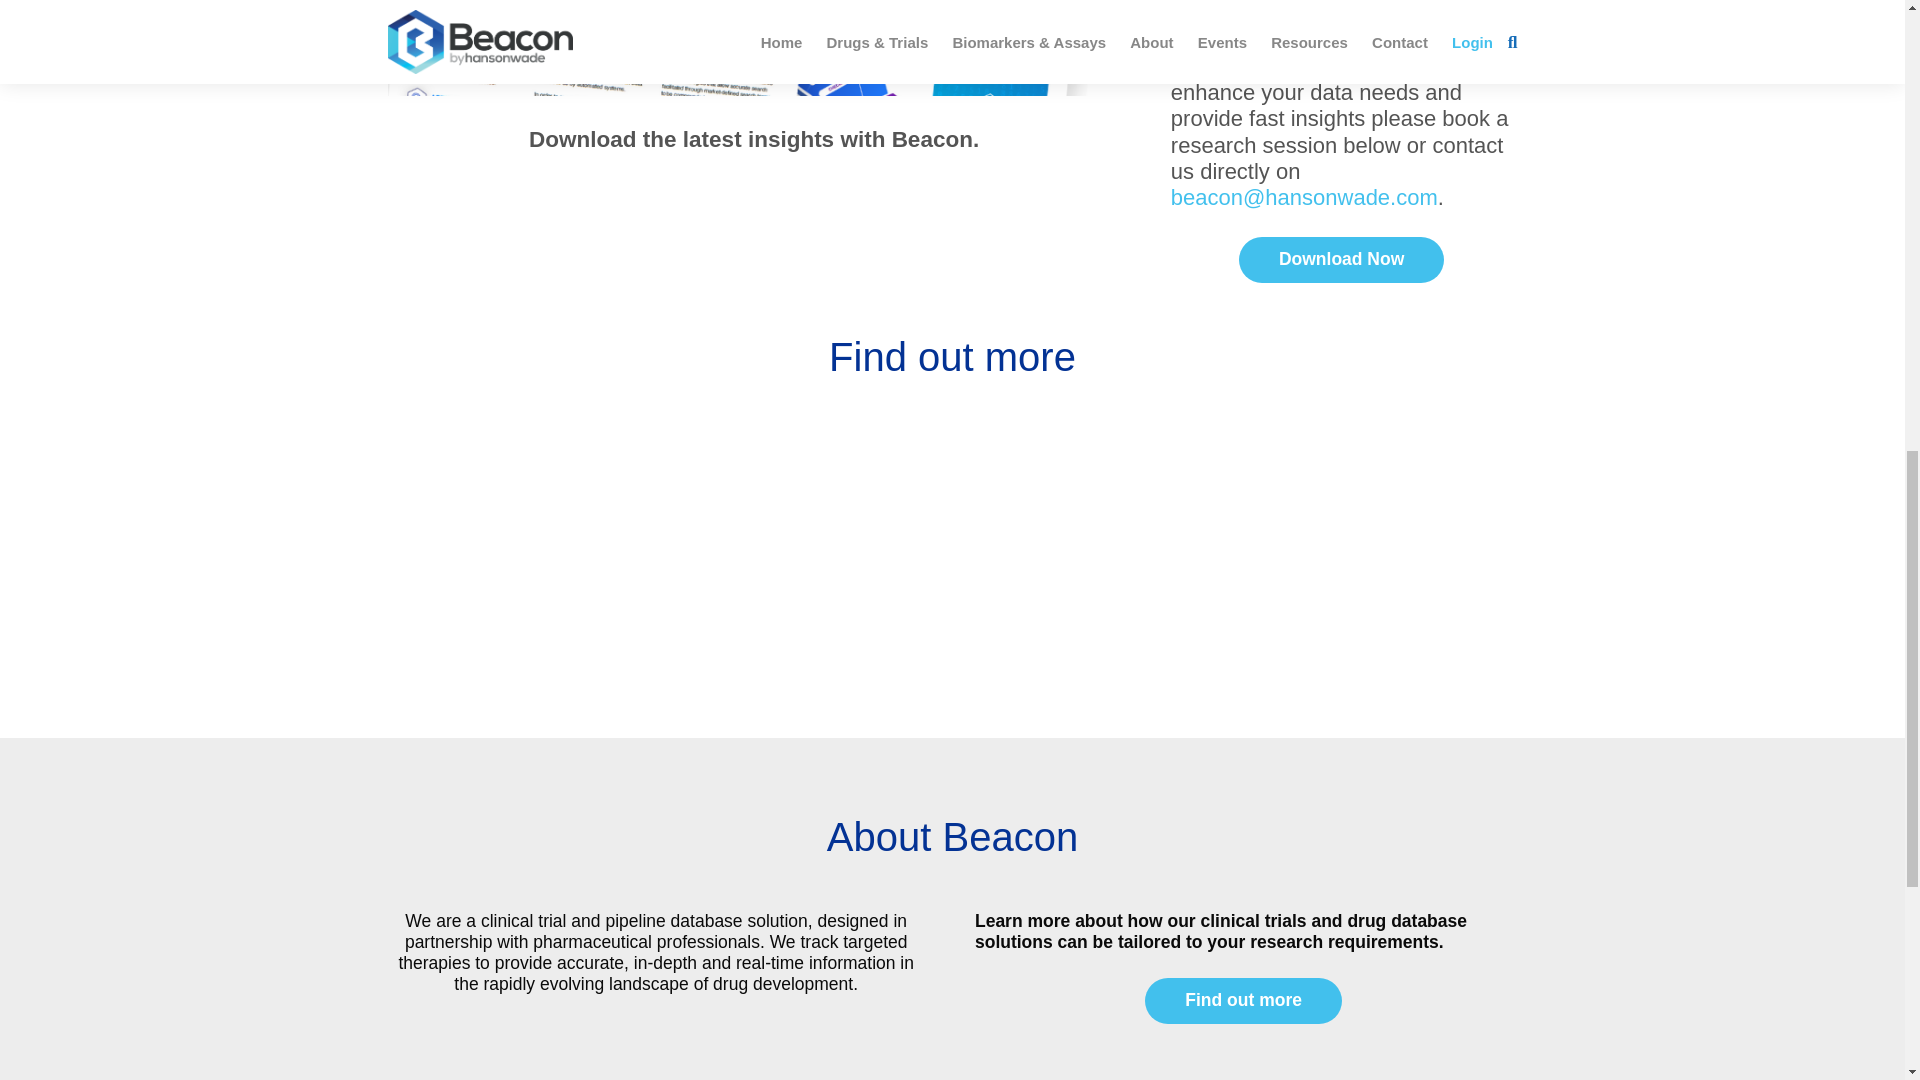 This screenshot has width=1920, height=1080. Describe the element at coordinates (1340, 259) in the screenshot. I see `Download Now` at that location.